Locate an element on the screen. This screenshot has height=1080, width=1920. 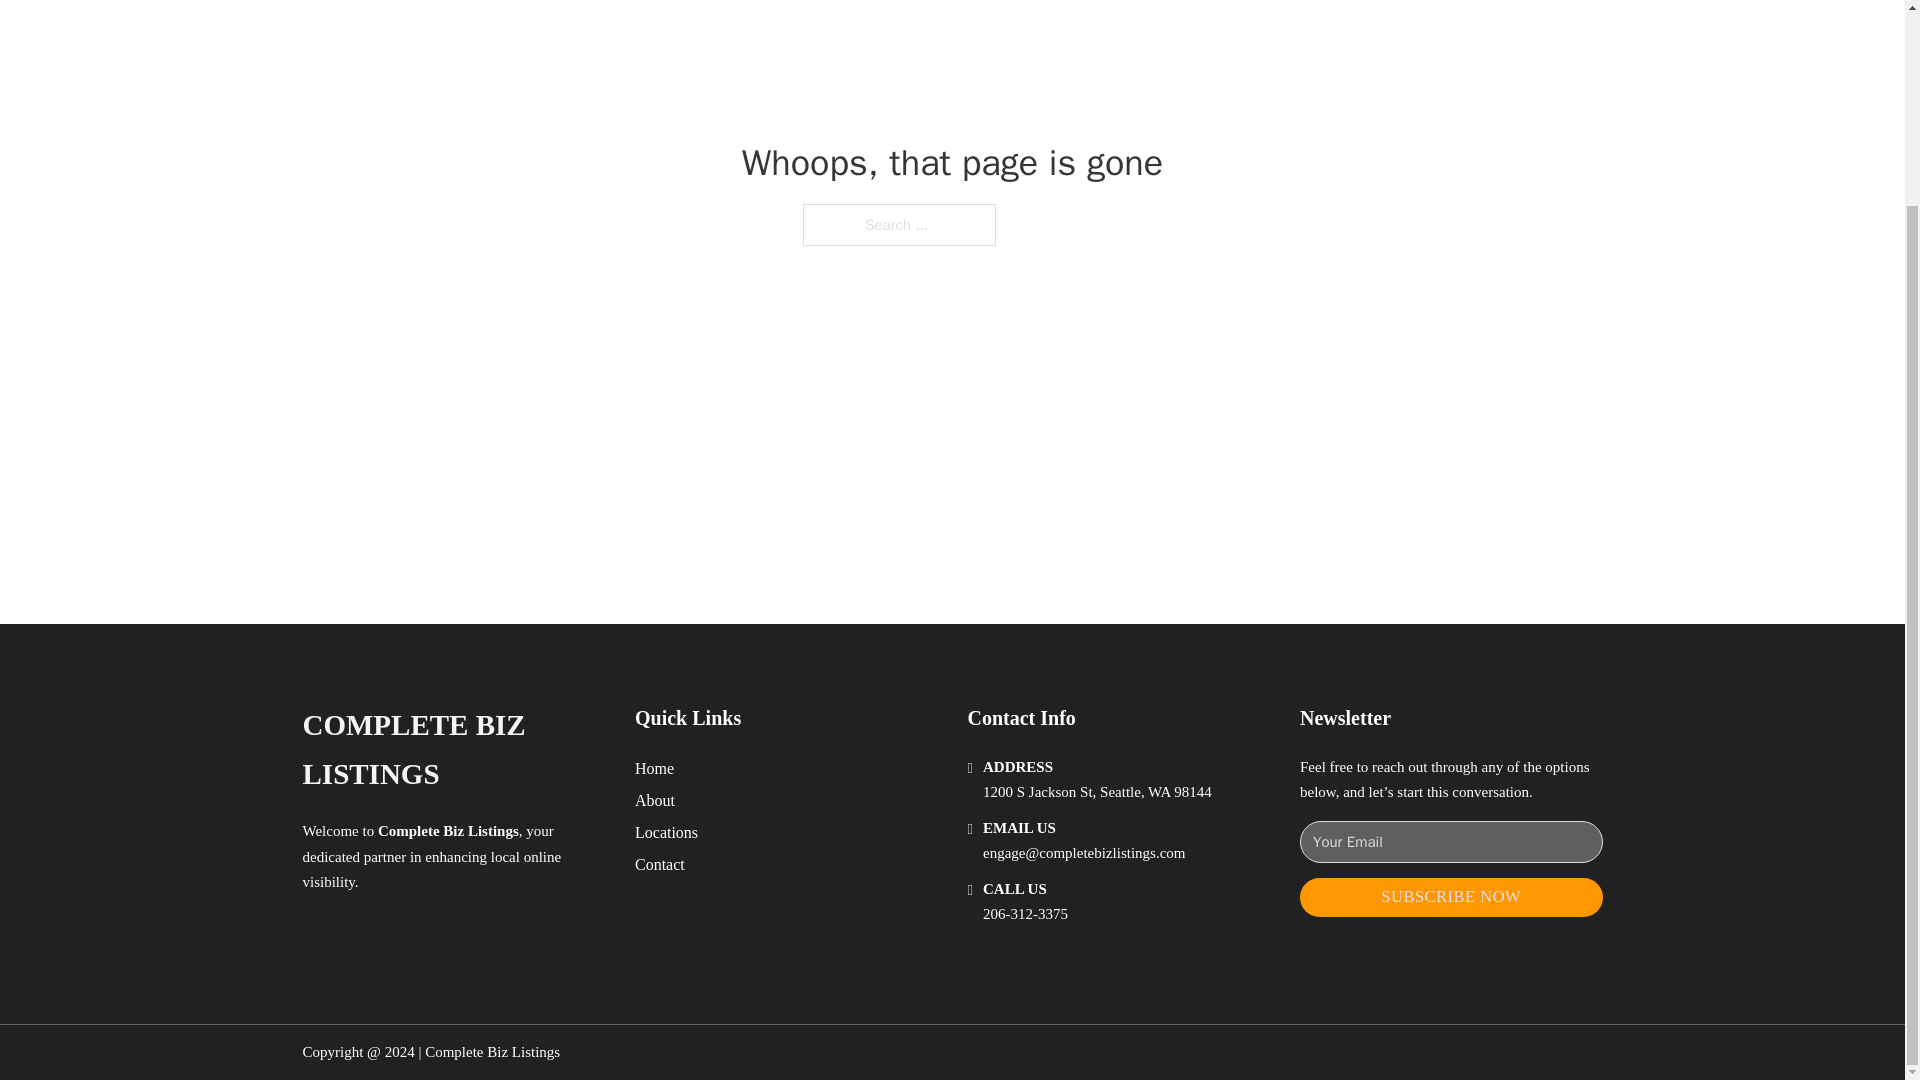
About is located at coordinates (655, 800).